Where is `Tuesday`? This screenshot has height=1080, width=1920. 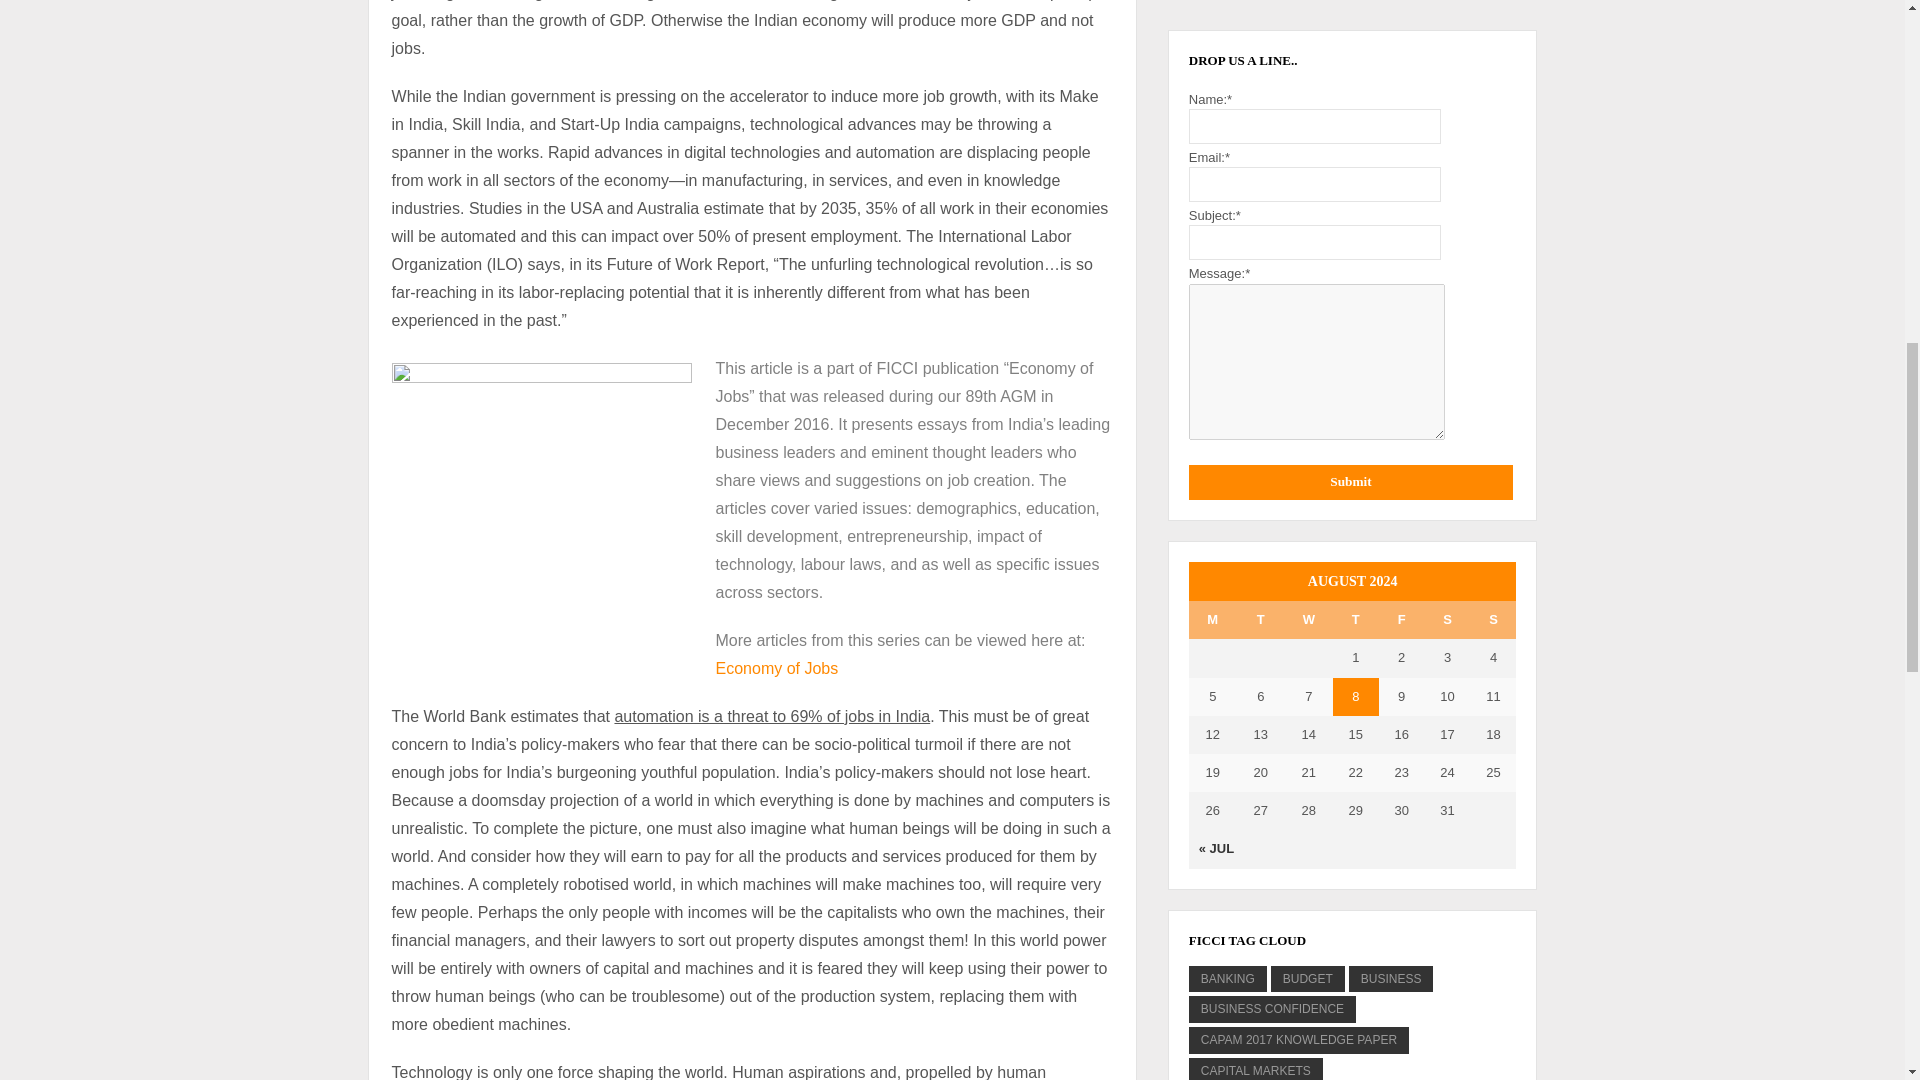
Tuesday is located at coordinates (1260, 620).